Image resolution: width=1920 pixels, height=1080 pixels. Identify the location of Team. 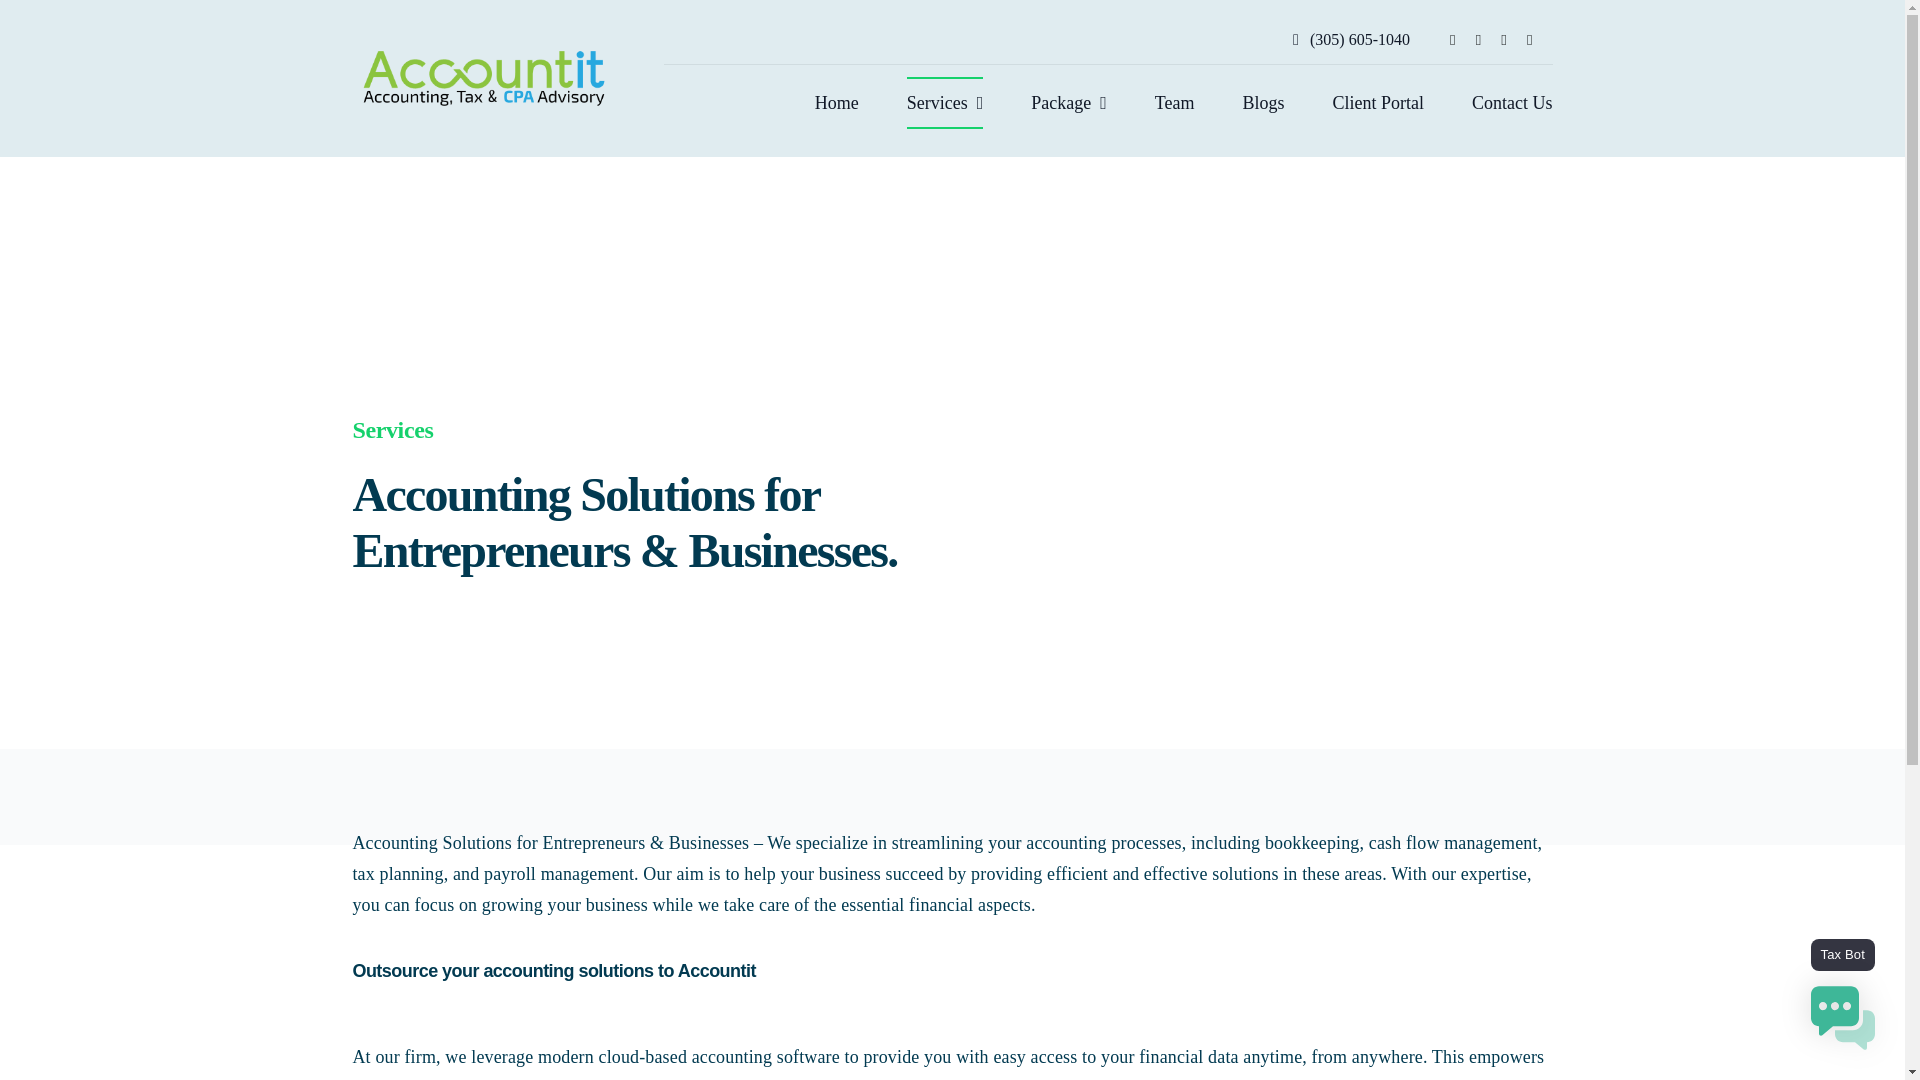
(1174, 102).